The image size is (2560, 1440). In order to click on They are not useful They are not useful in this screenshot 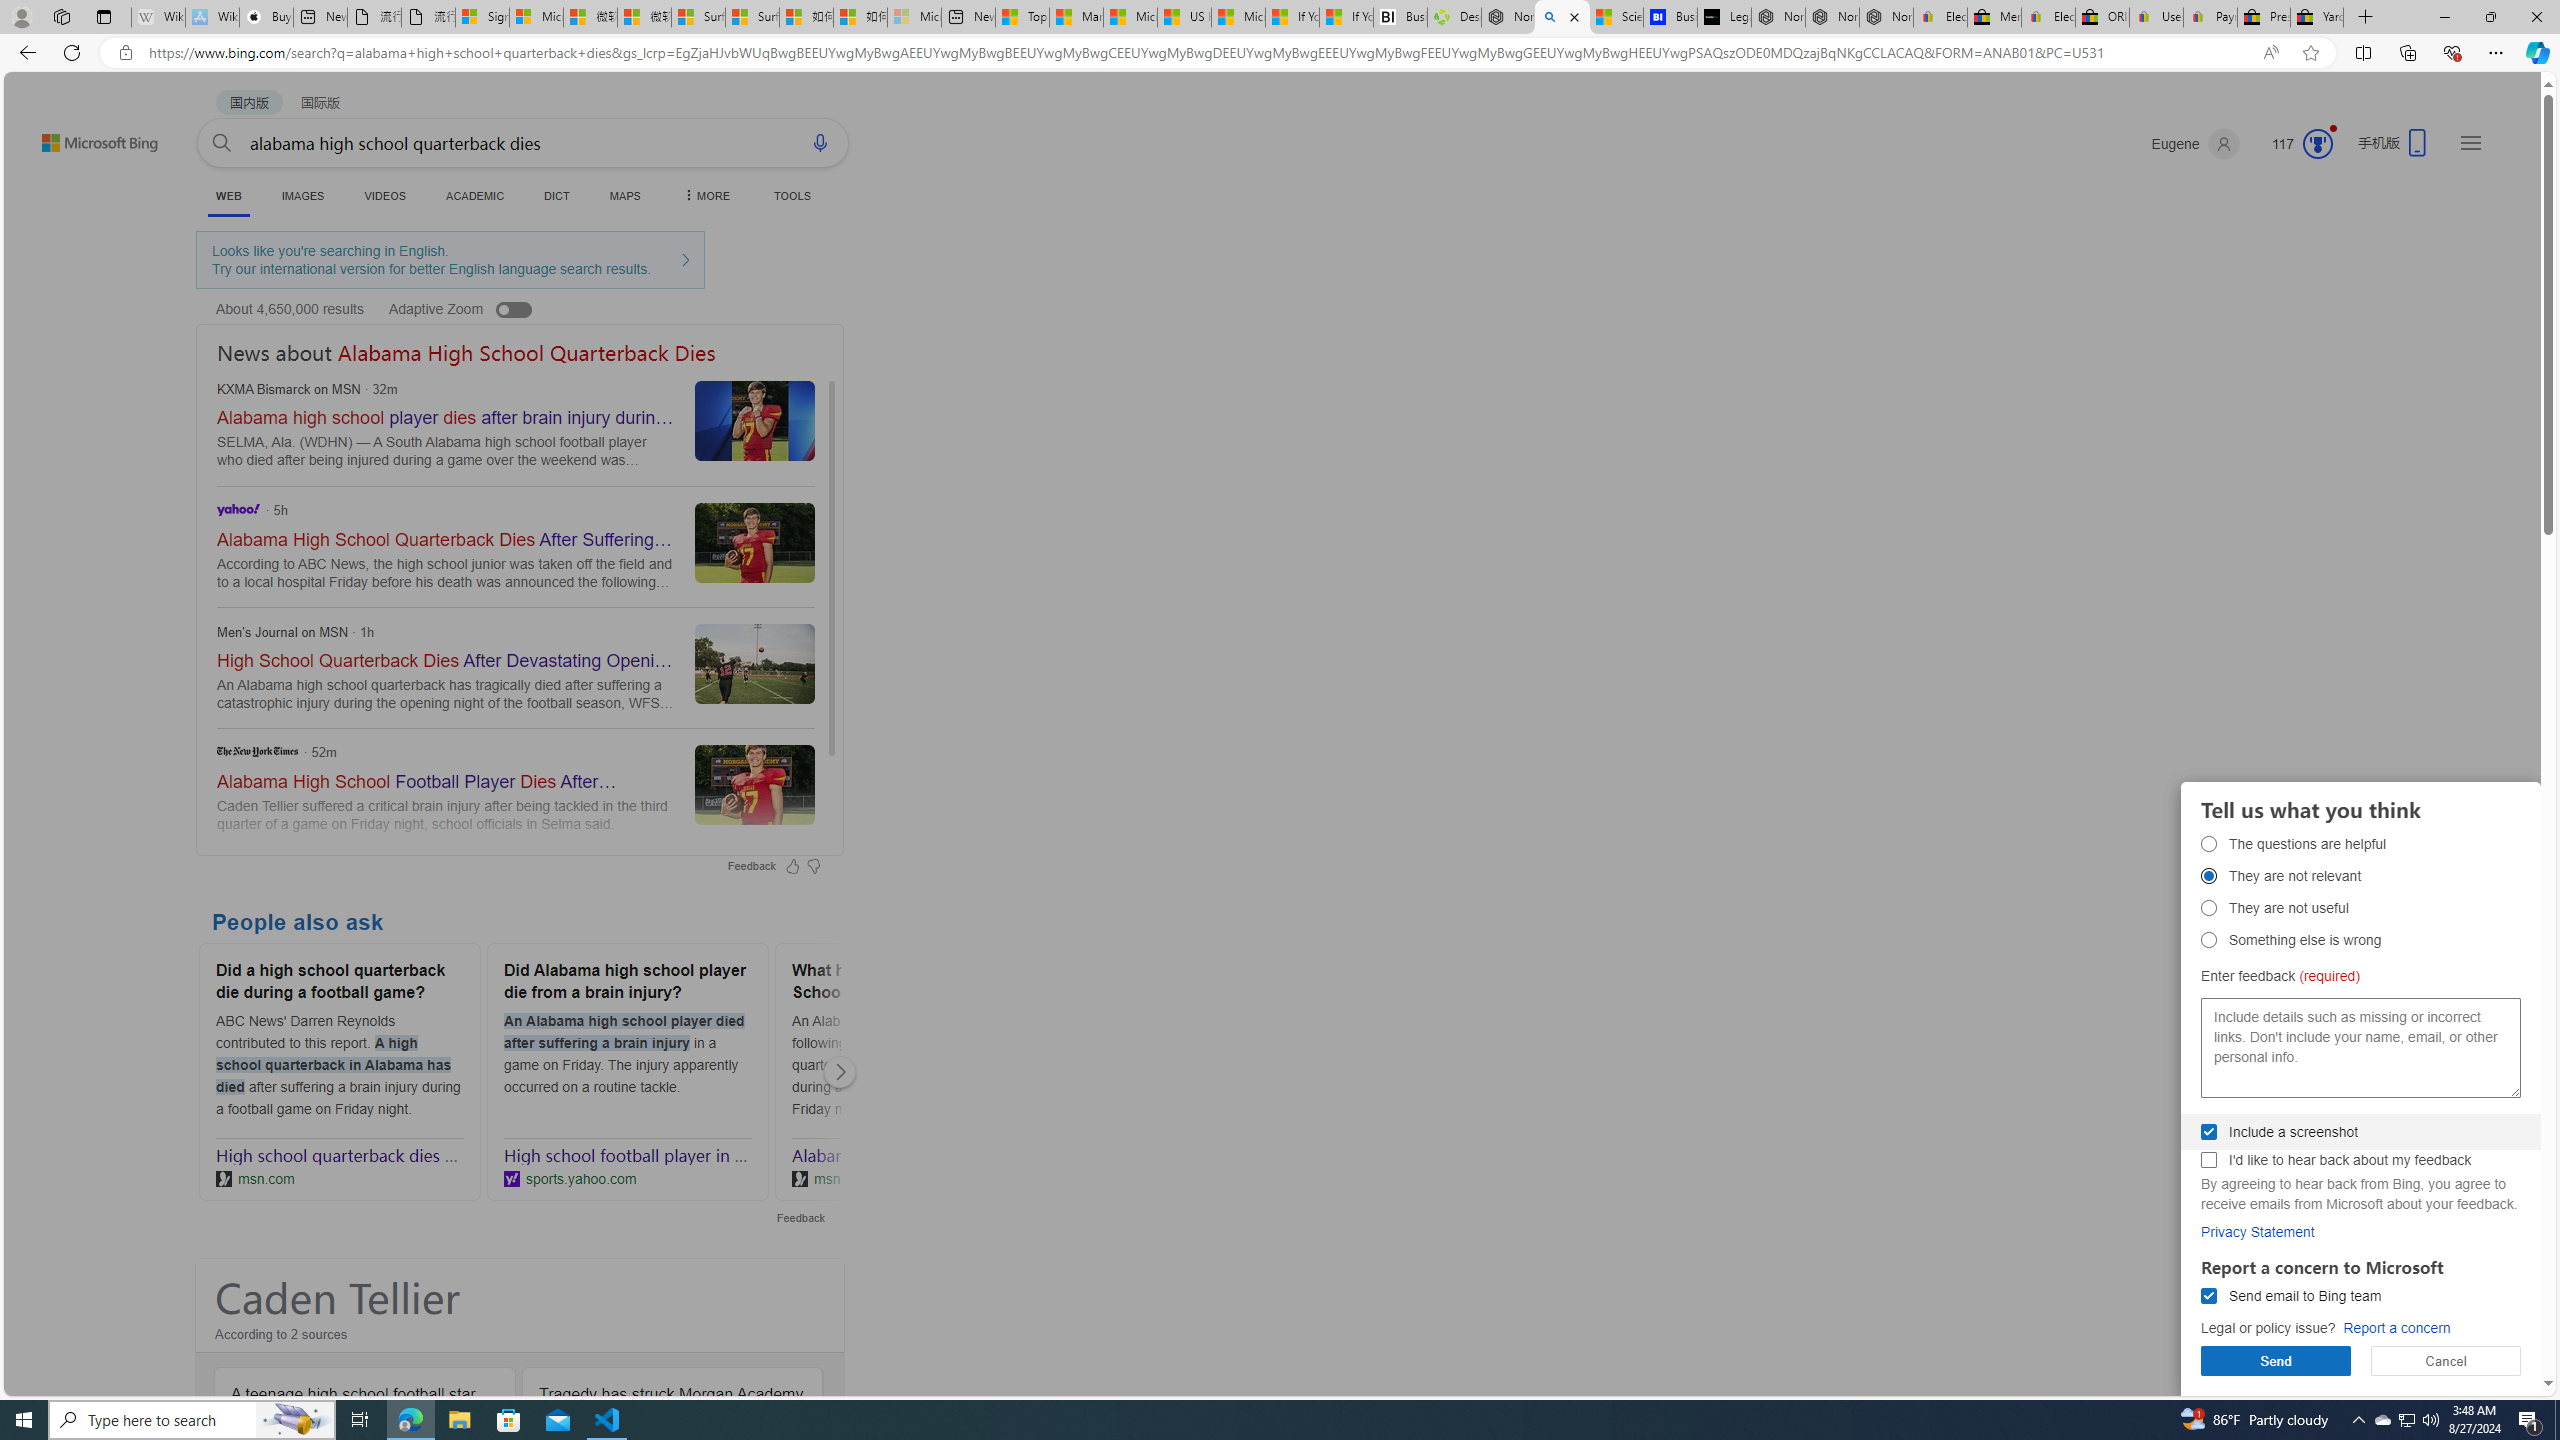, I will do `click(2208, 908)`.